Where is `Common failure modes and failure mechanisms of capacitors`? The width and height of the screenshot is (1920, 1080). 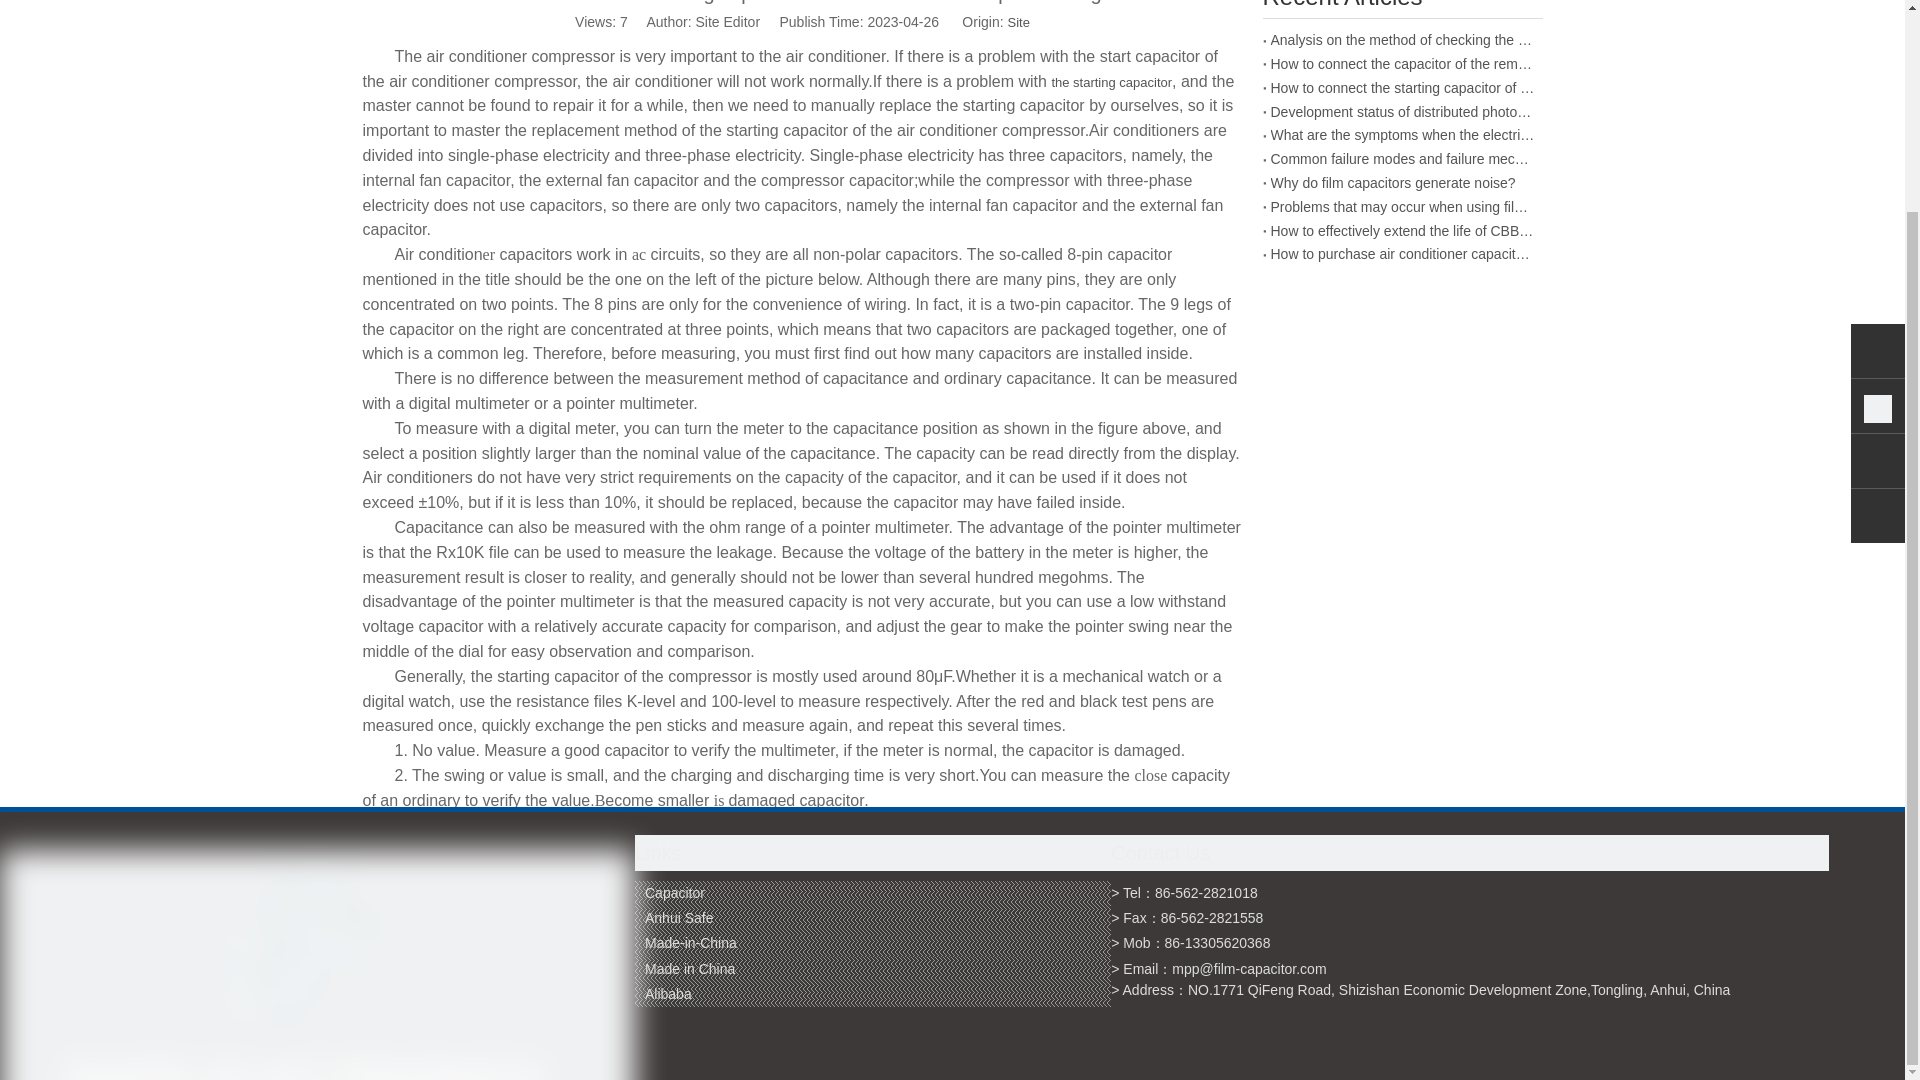
Common failure modes and failure mechanisms of capacitors is located at coordinates (1402, 159).